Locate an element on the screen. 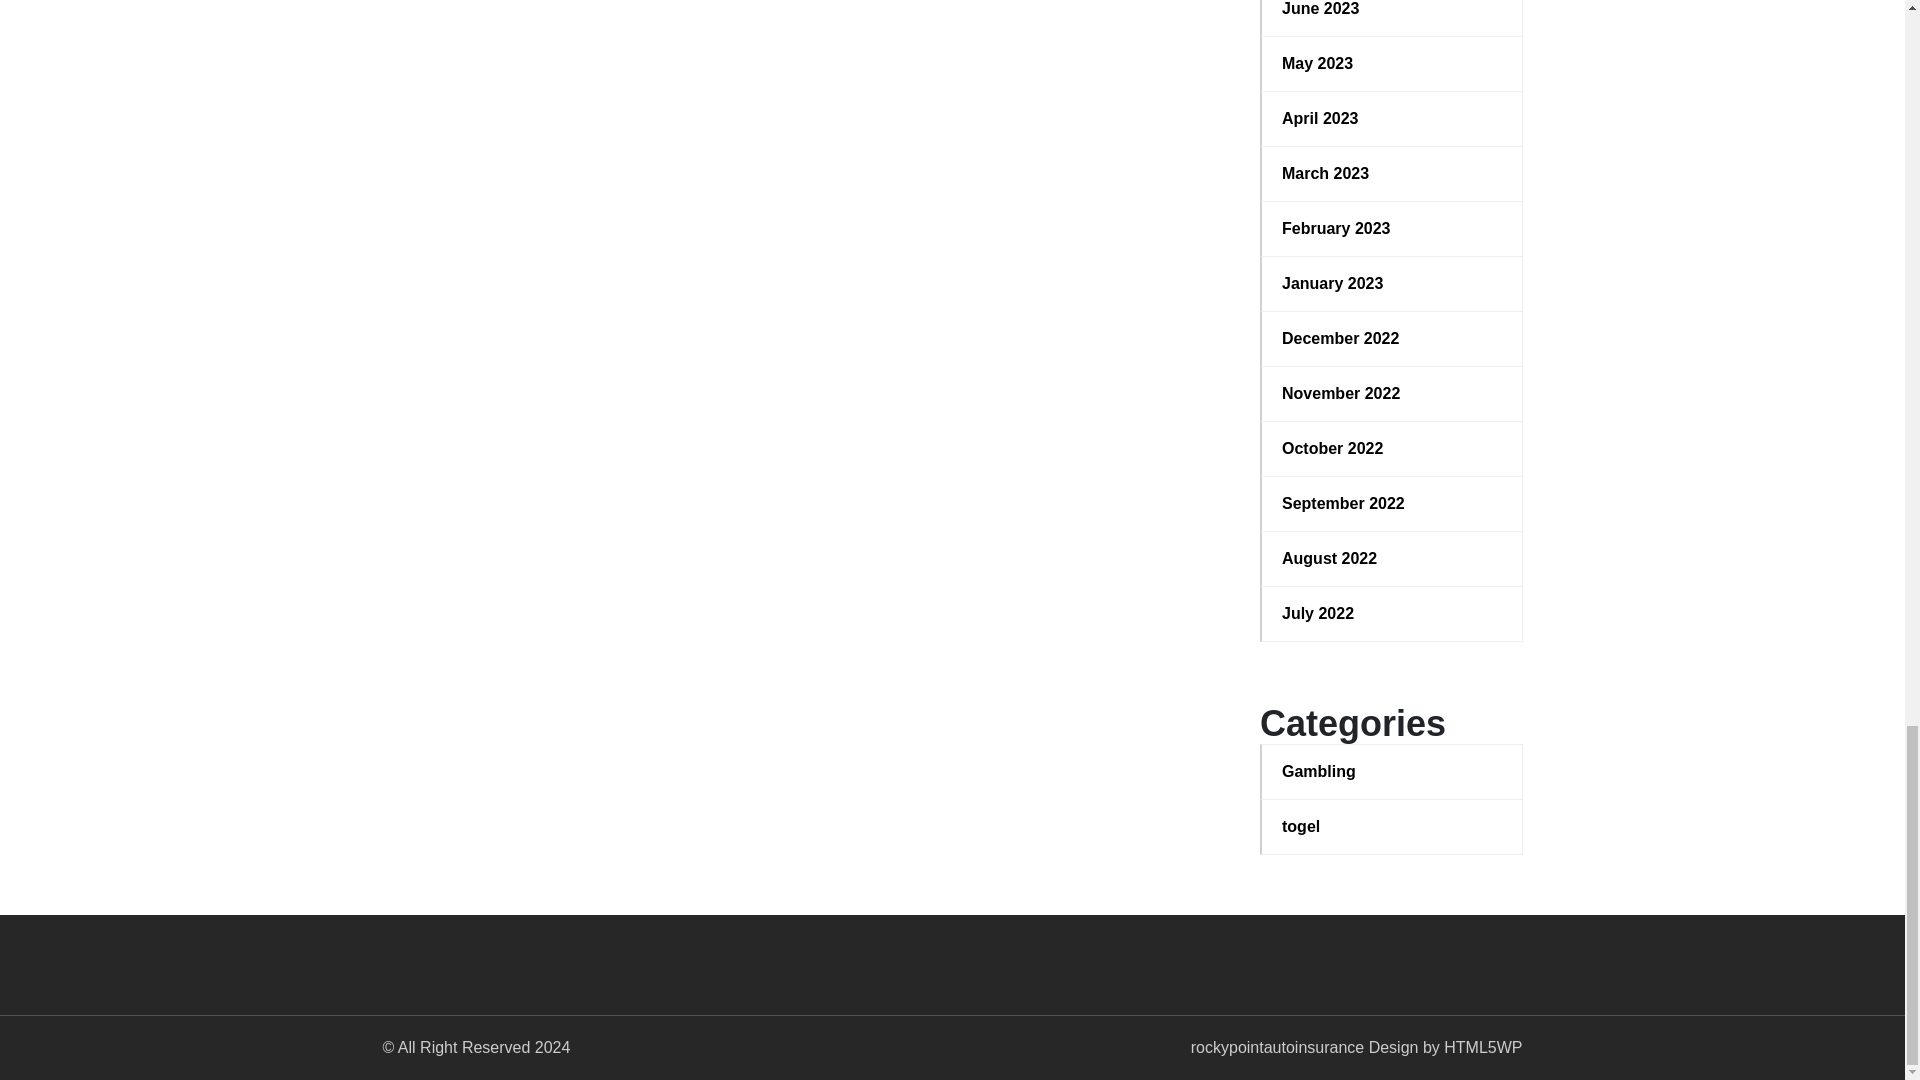 This screenshot has width=1920, height=1080. March 2023 is located at coordinates (1392, 174).